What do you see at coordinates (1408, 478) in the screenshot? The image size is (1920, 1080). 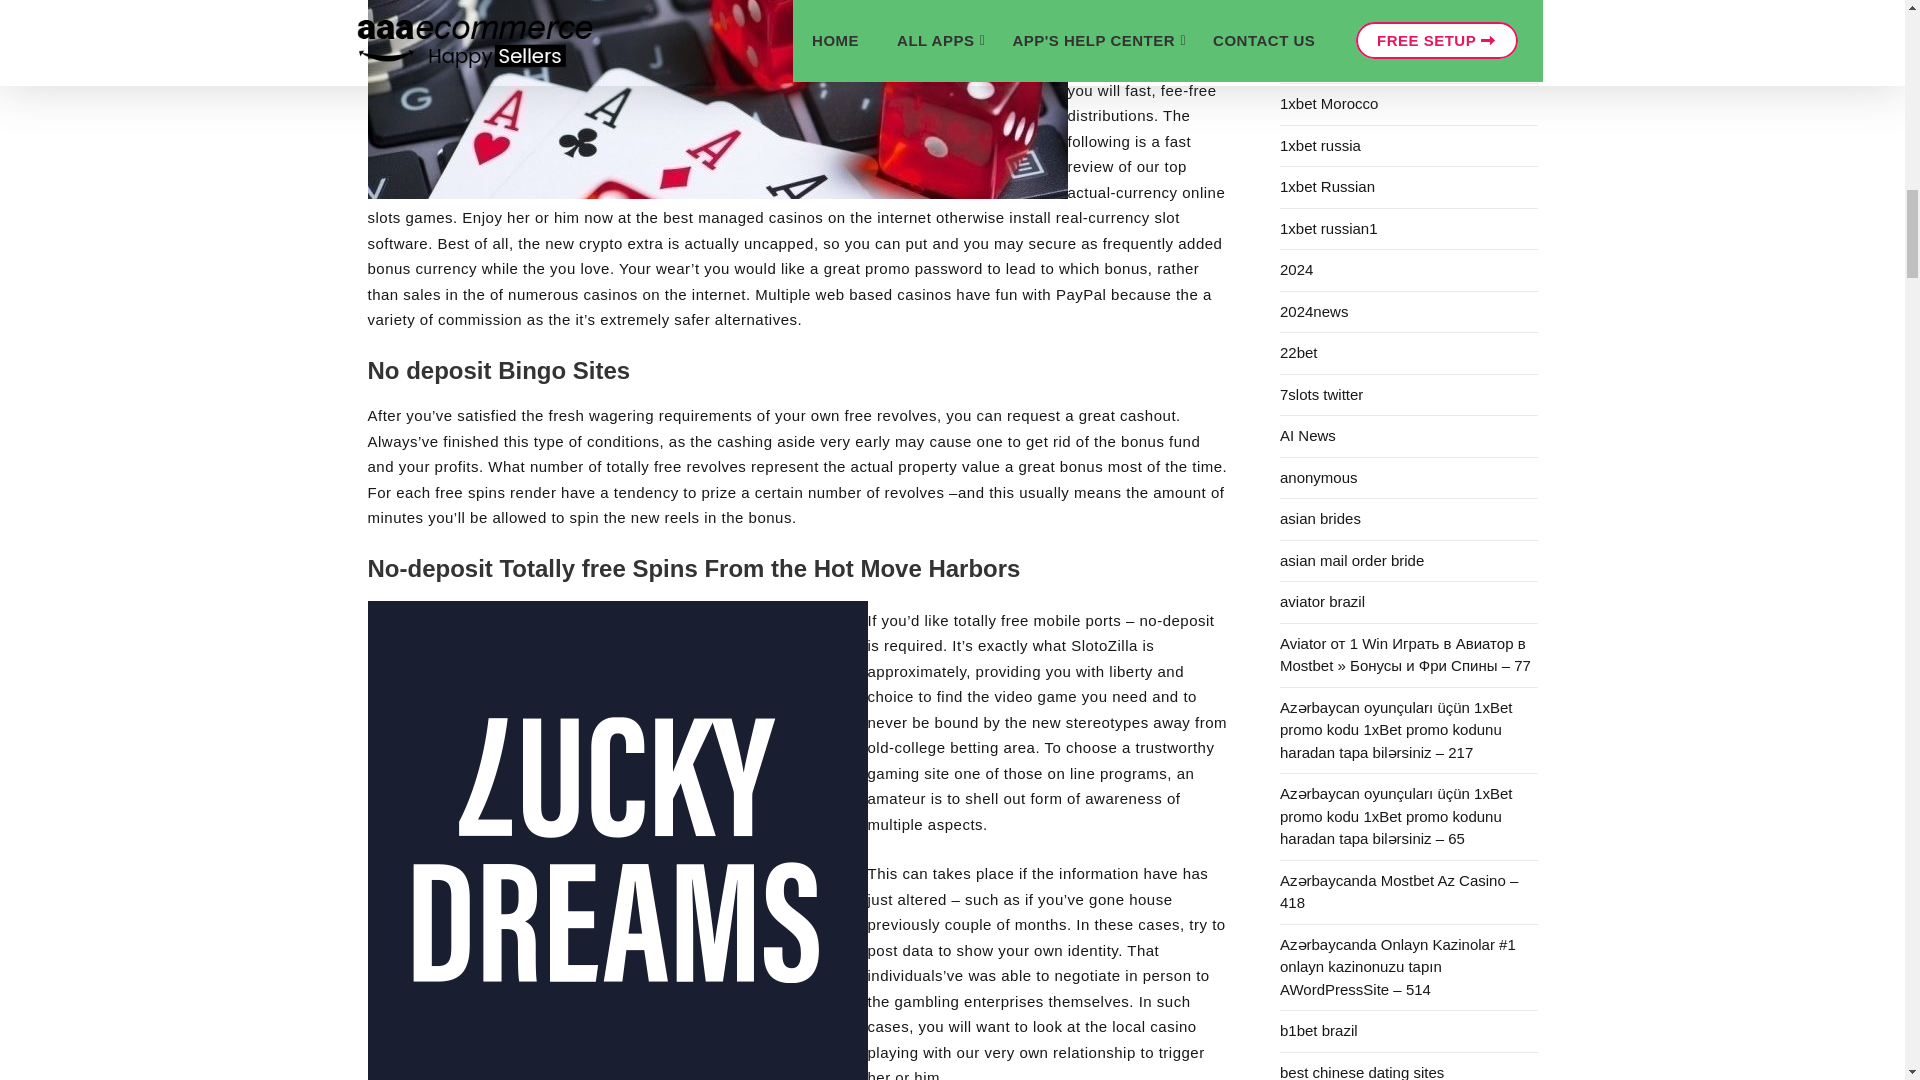 I see `anonymous` at bounding box center [1408, 478].